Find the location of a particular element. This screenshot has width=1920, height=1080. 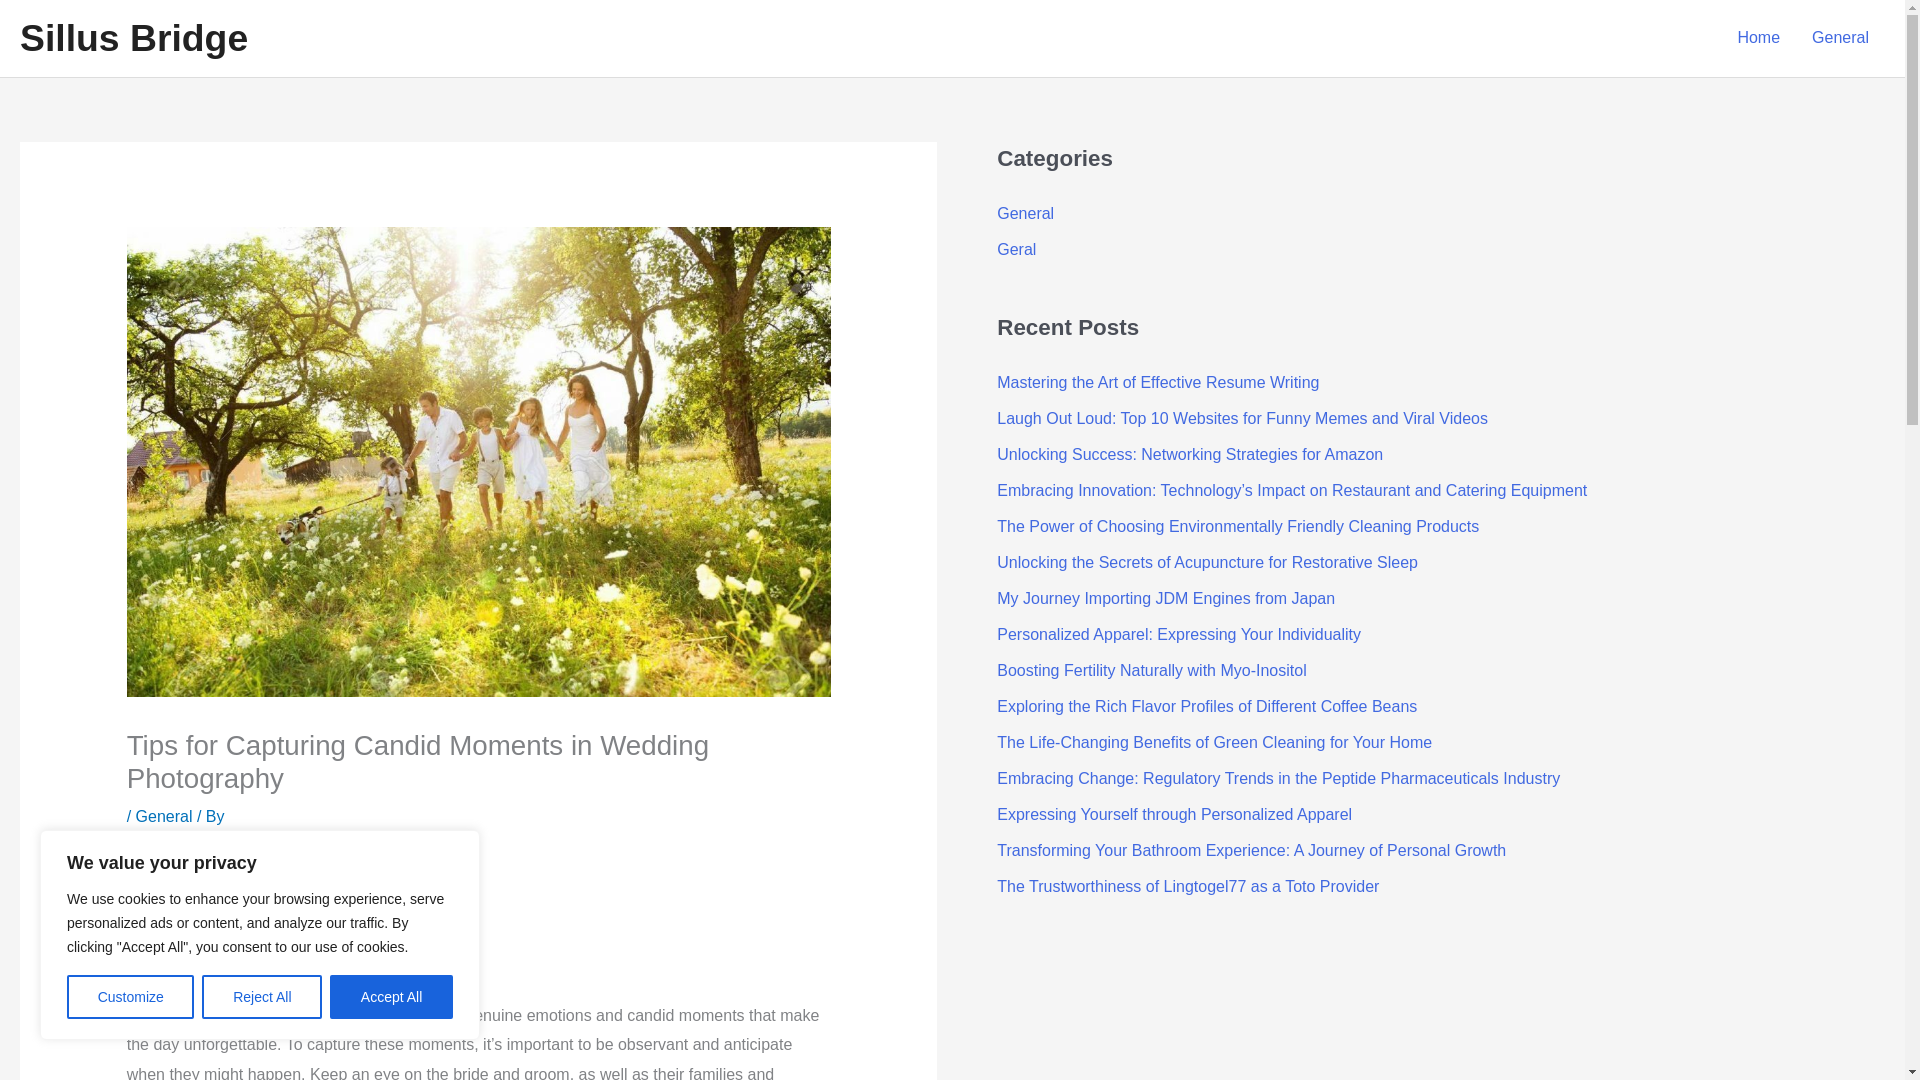

General is located at coordinates (1840, 38).